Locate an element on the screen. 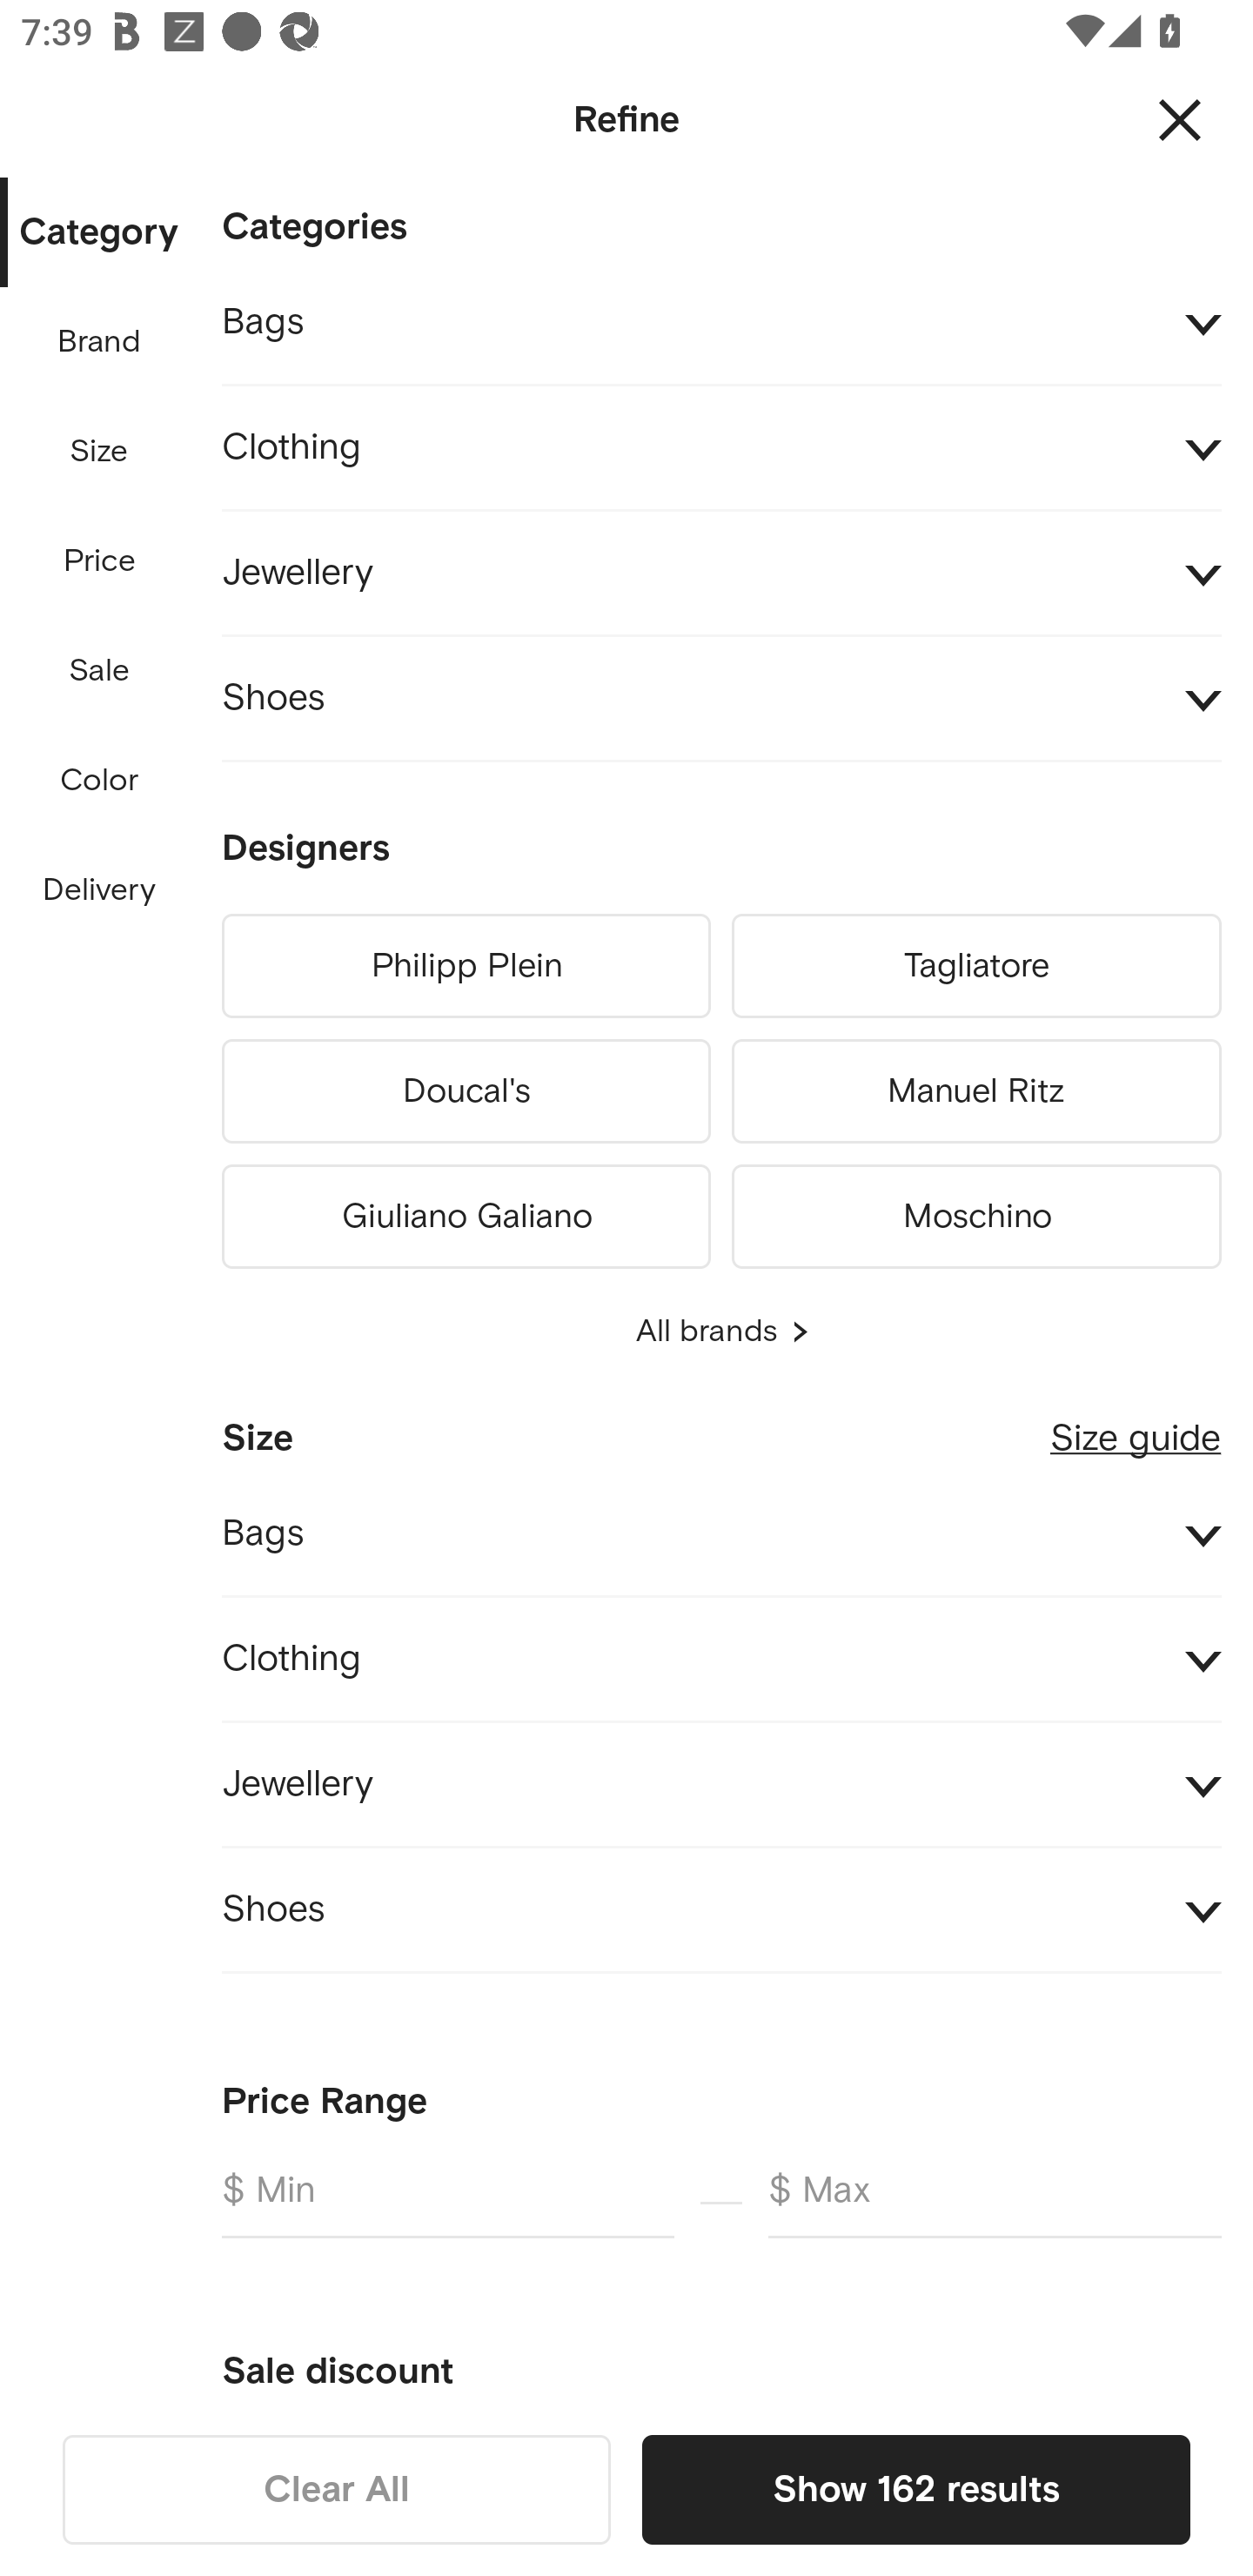 The image size is (1253, 2576). Bags is located at coordinates (721, 1533).